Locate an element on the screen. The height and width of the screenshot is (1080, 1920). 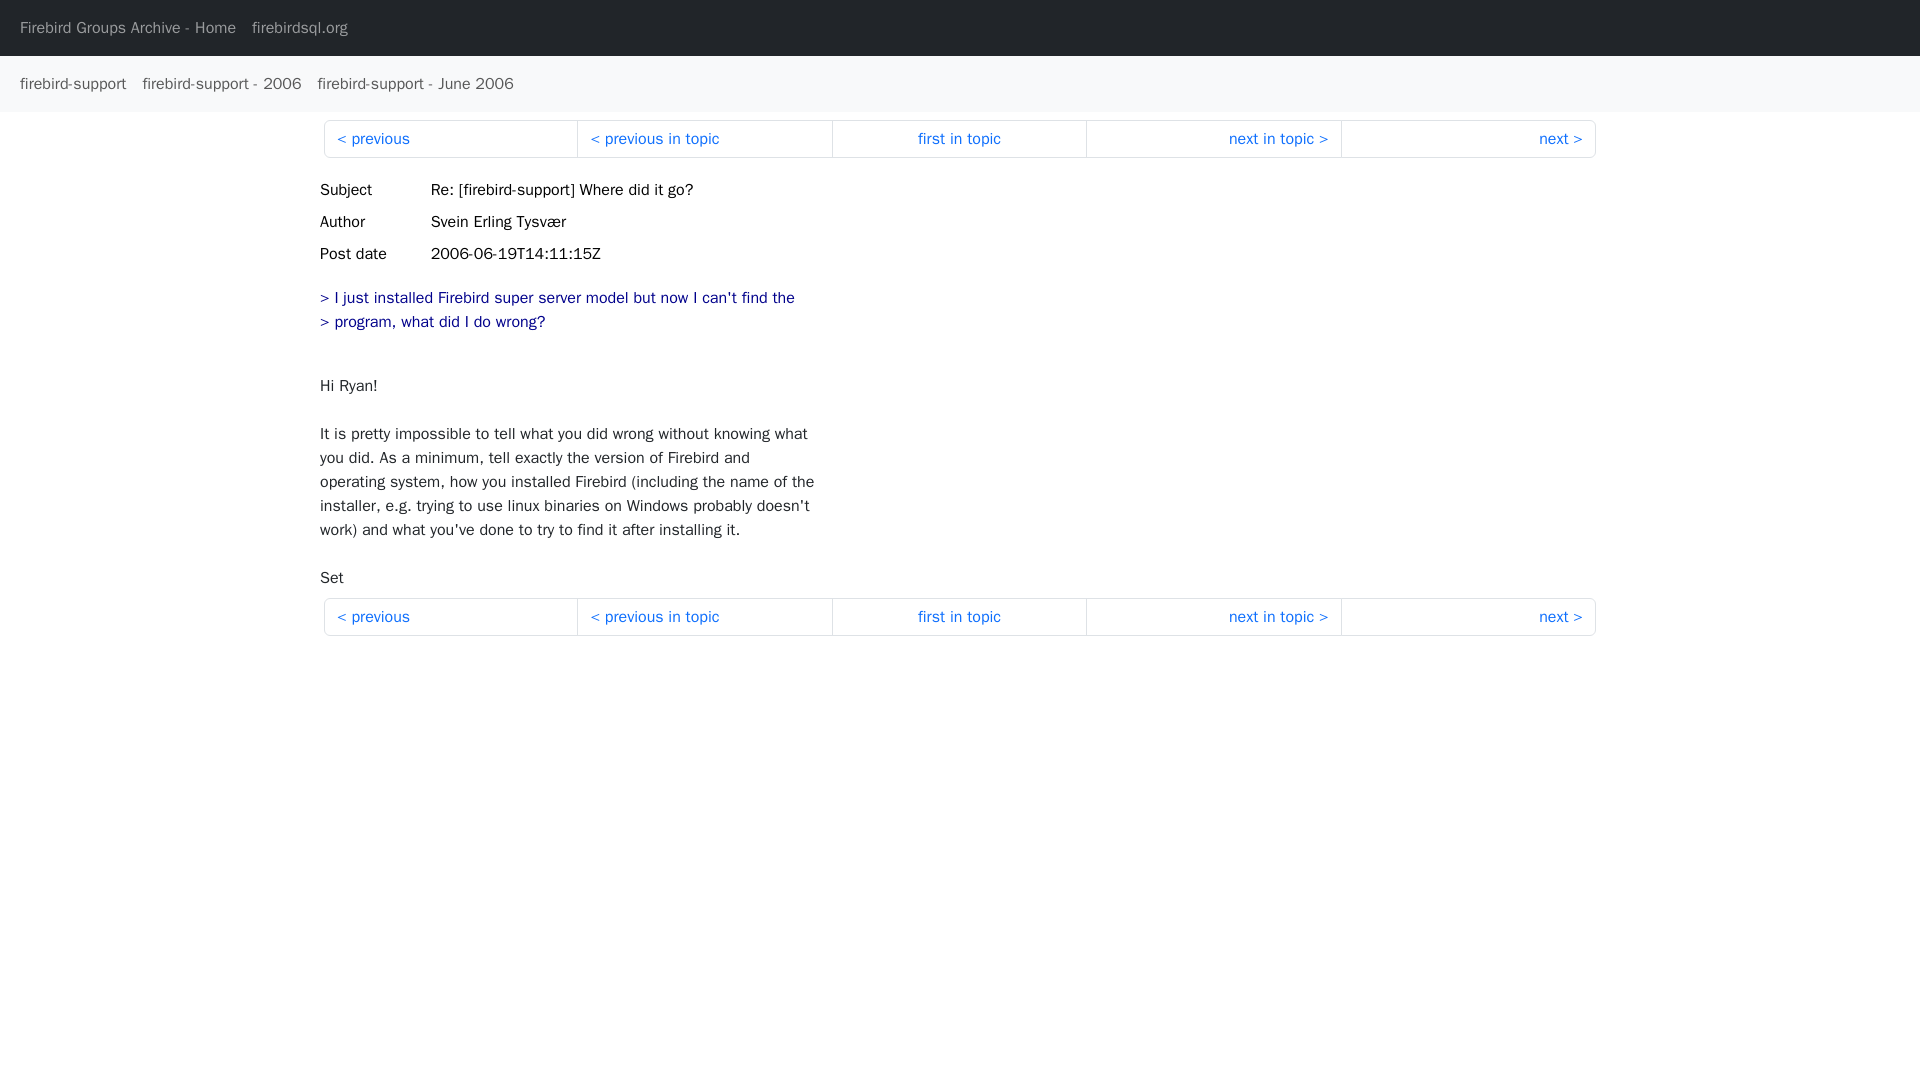
next is located at coordinates (1468, 617).